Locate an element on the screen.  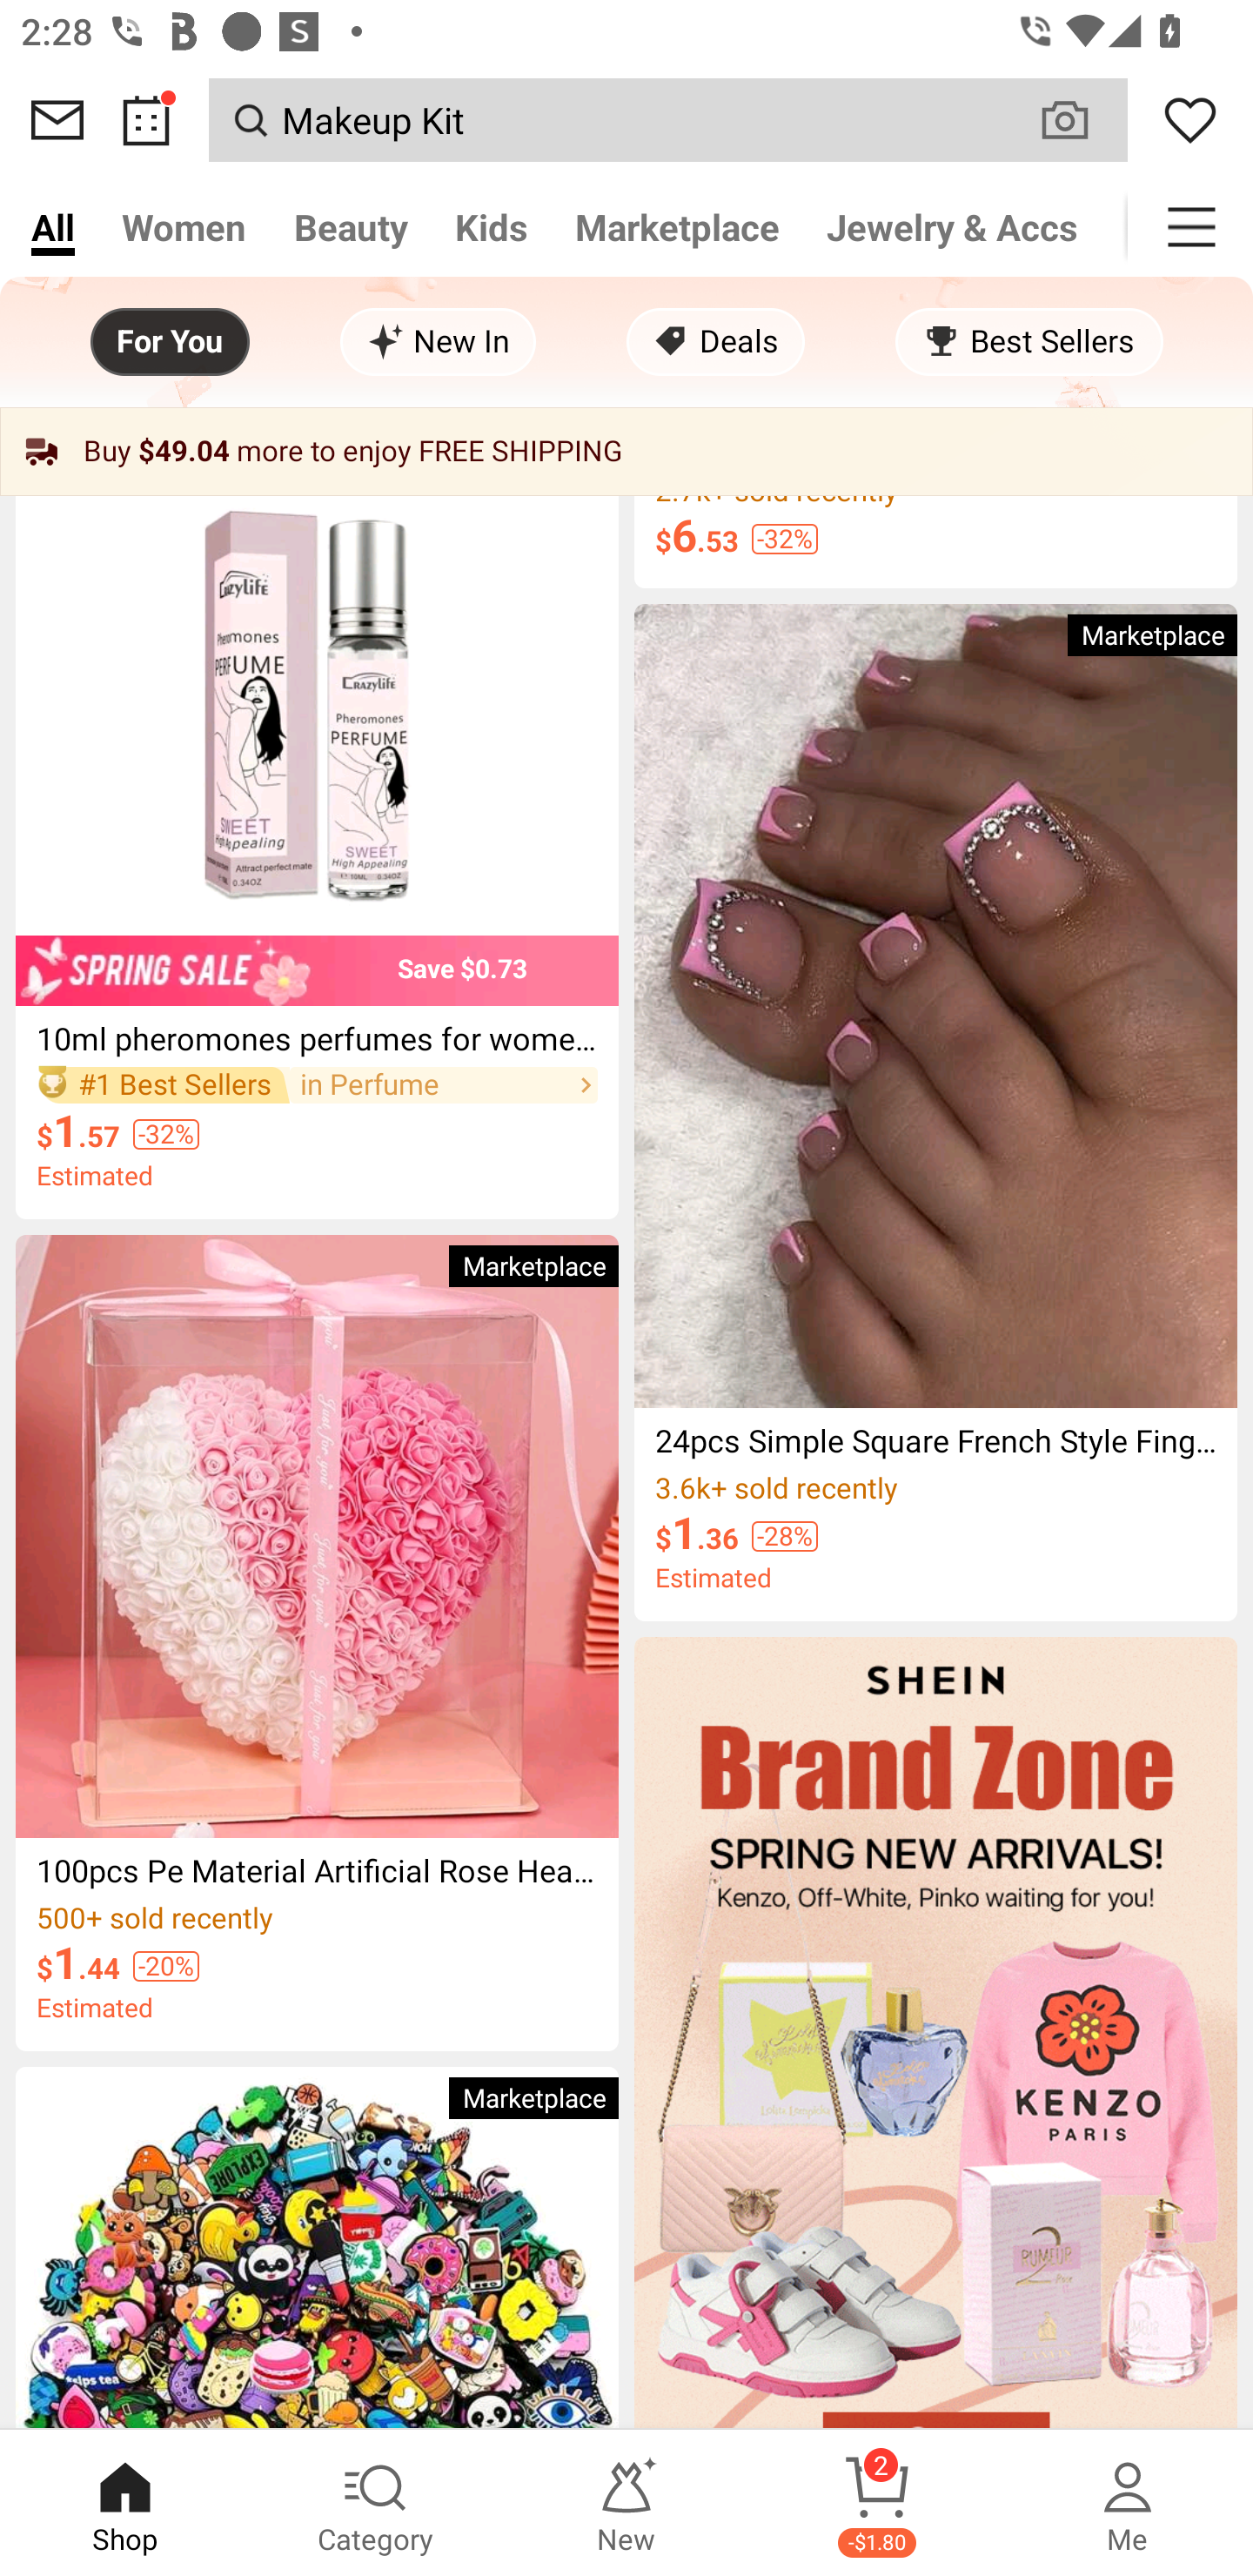
Beauty is located at coordinates (351, 226).